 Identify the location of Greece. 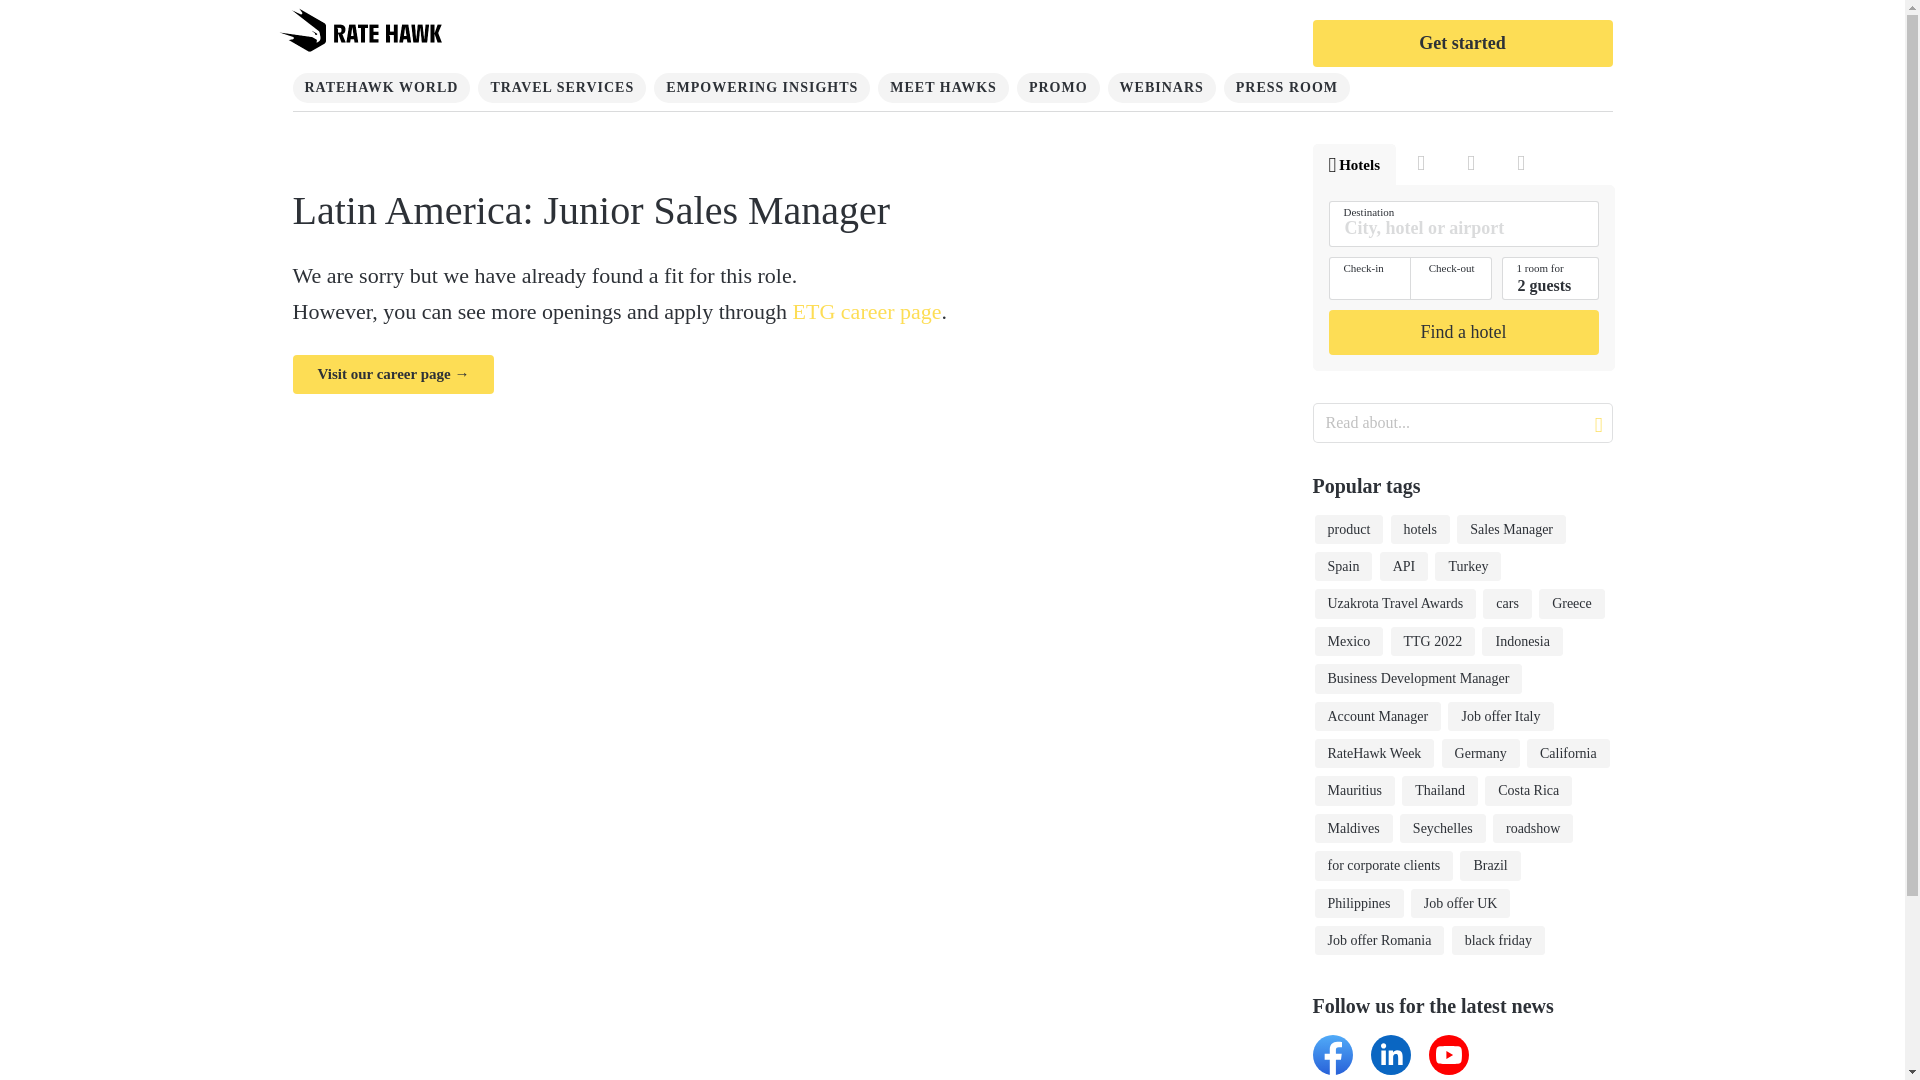
(1572, 602).